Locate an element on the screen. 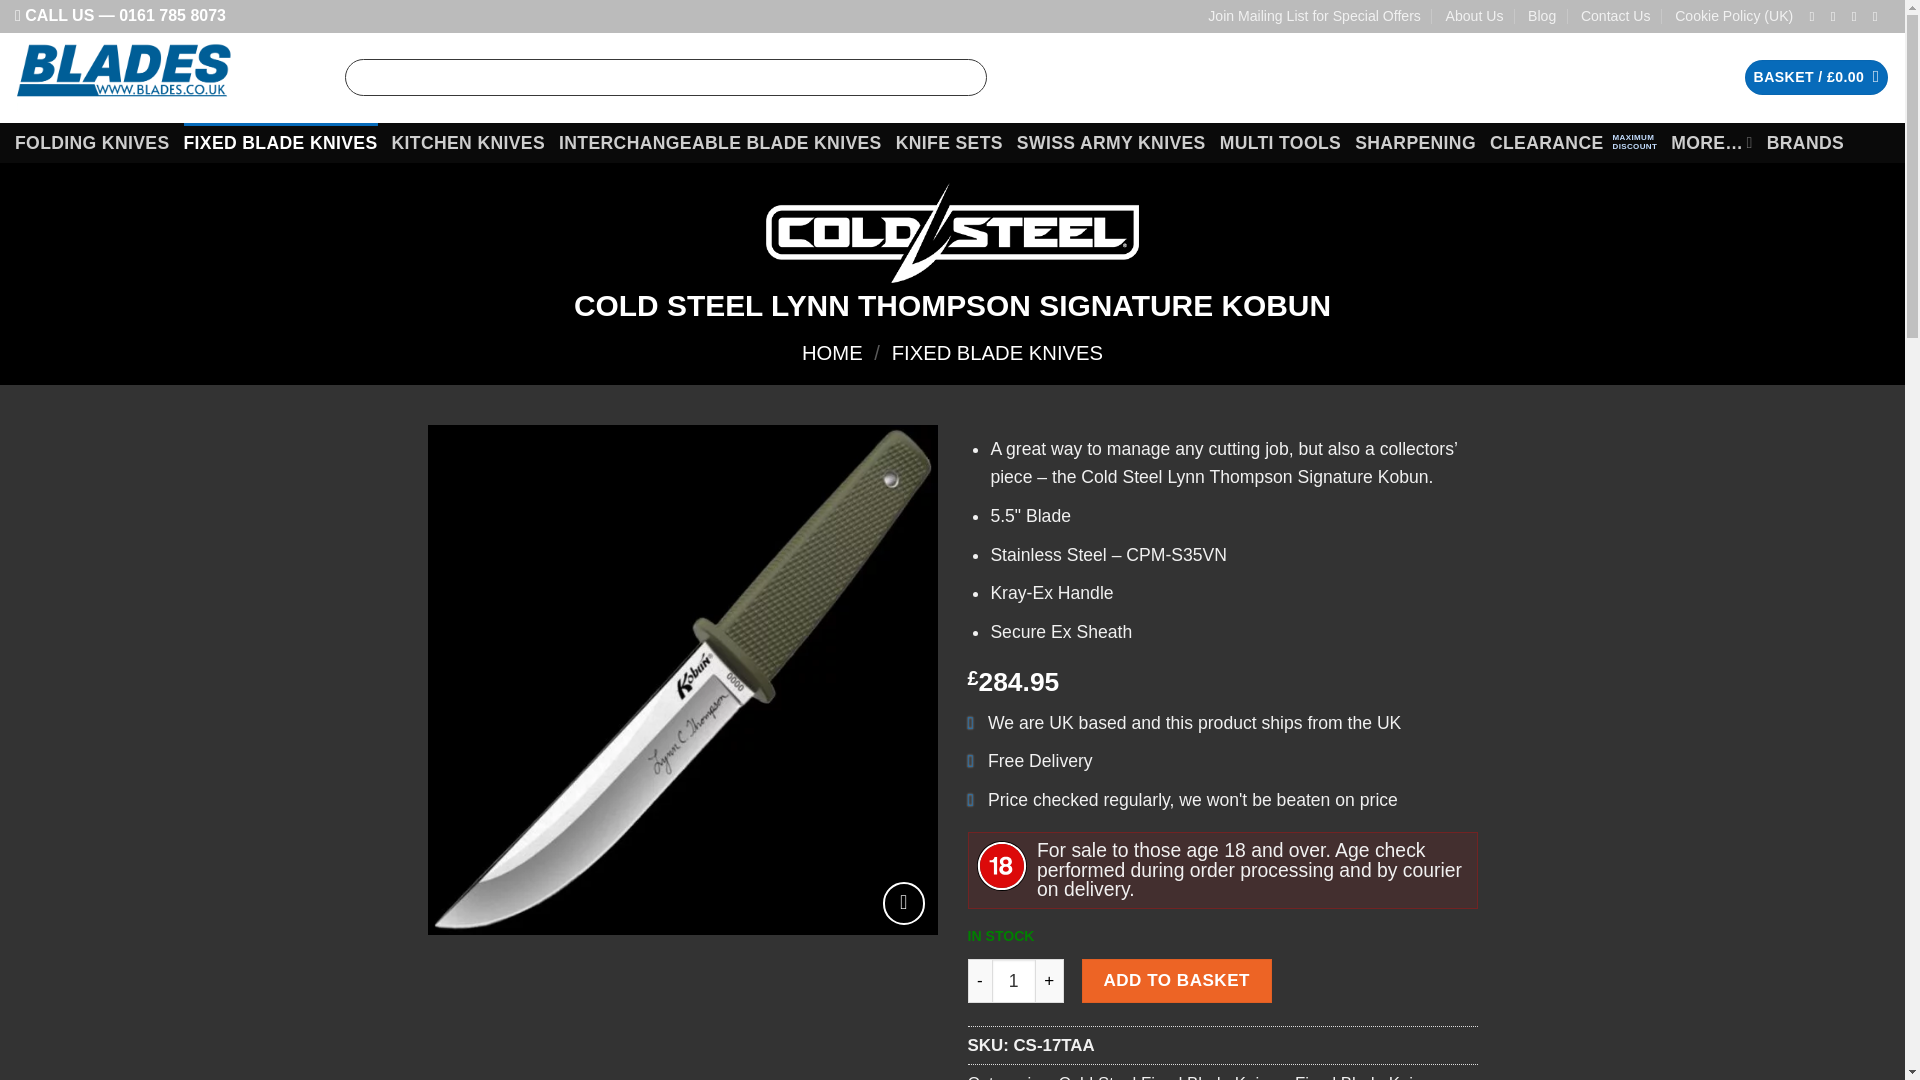 This screenshot has height=1080, width=1920. INTERCHANGEABLE BLADE KNIVES is located at coordinates (720, 143).